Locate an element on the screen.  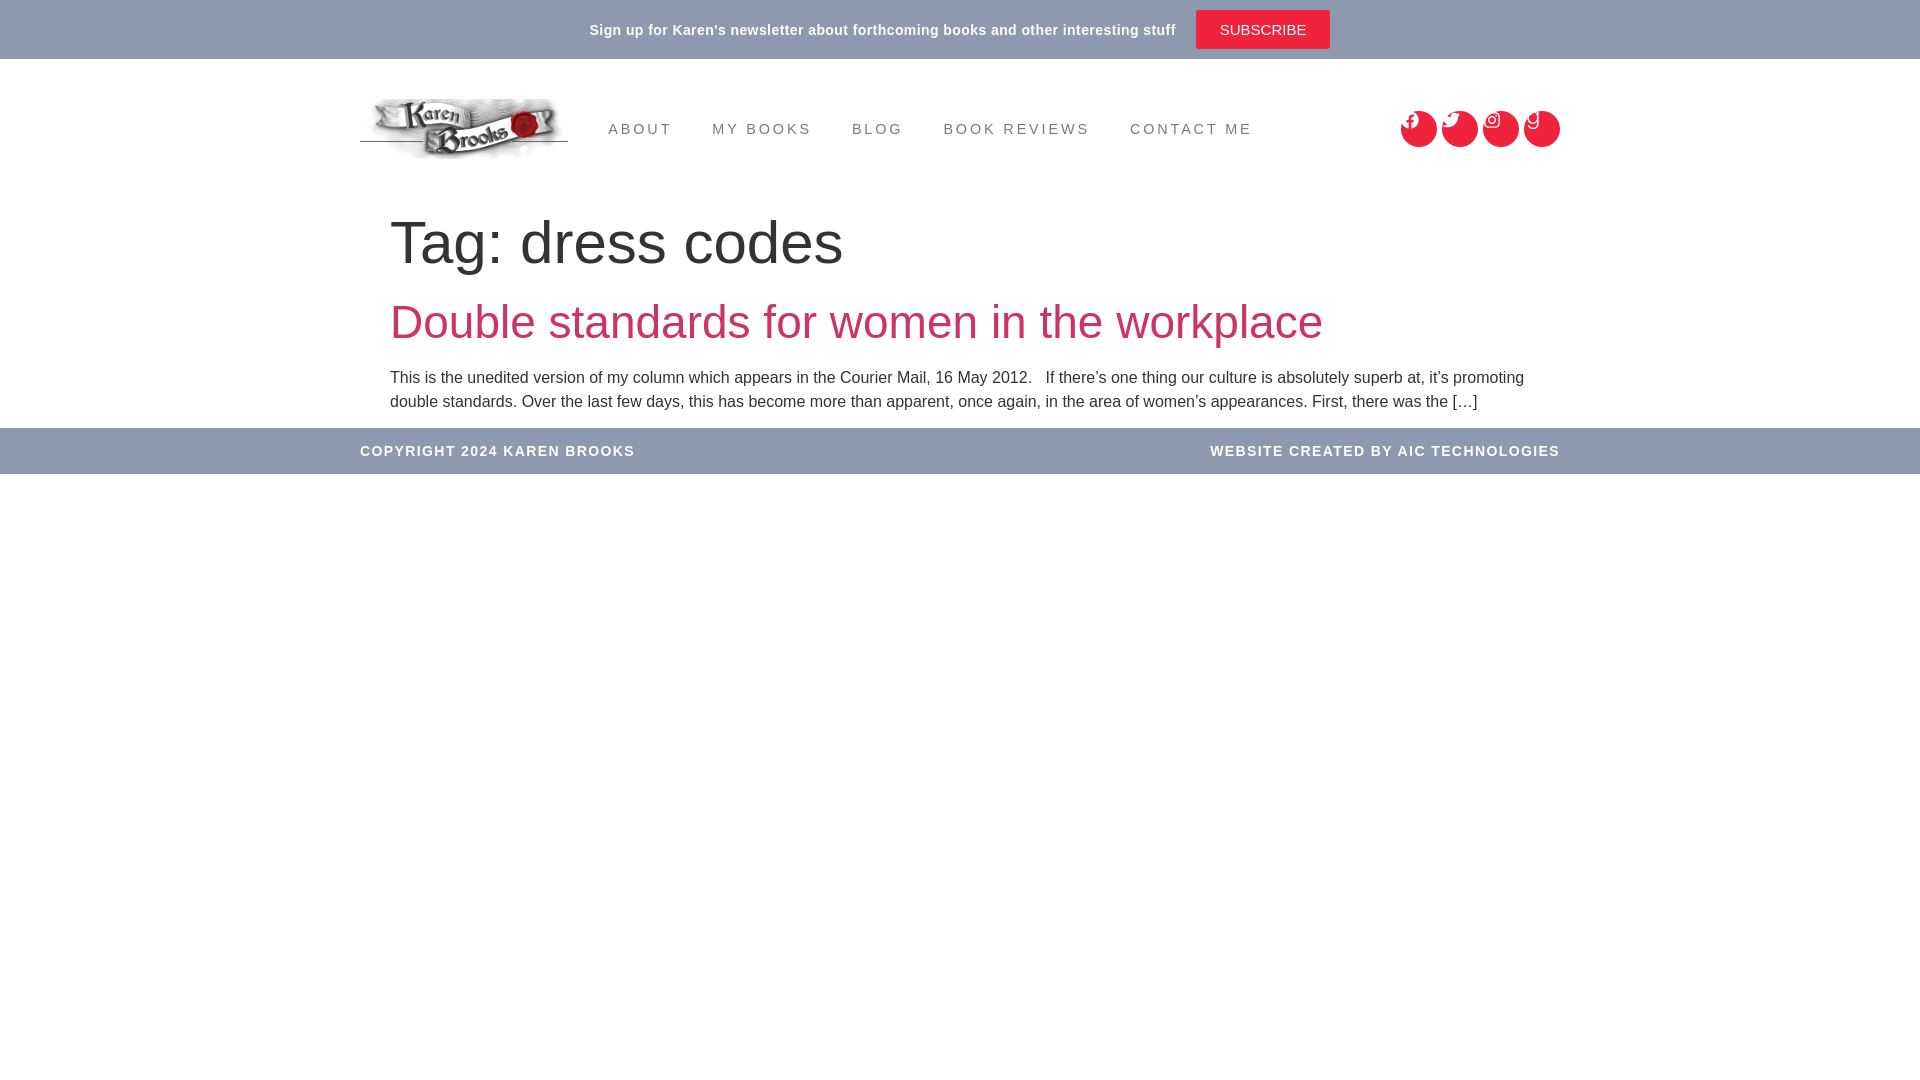
BLOG is located at coordinates (877, 128).